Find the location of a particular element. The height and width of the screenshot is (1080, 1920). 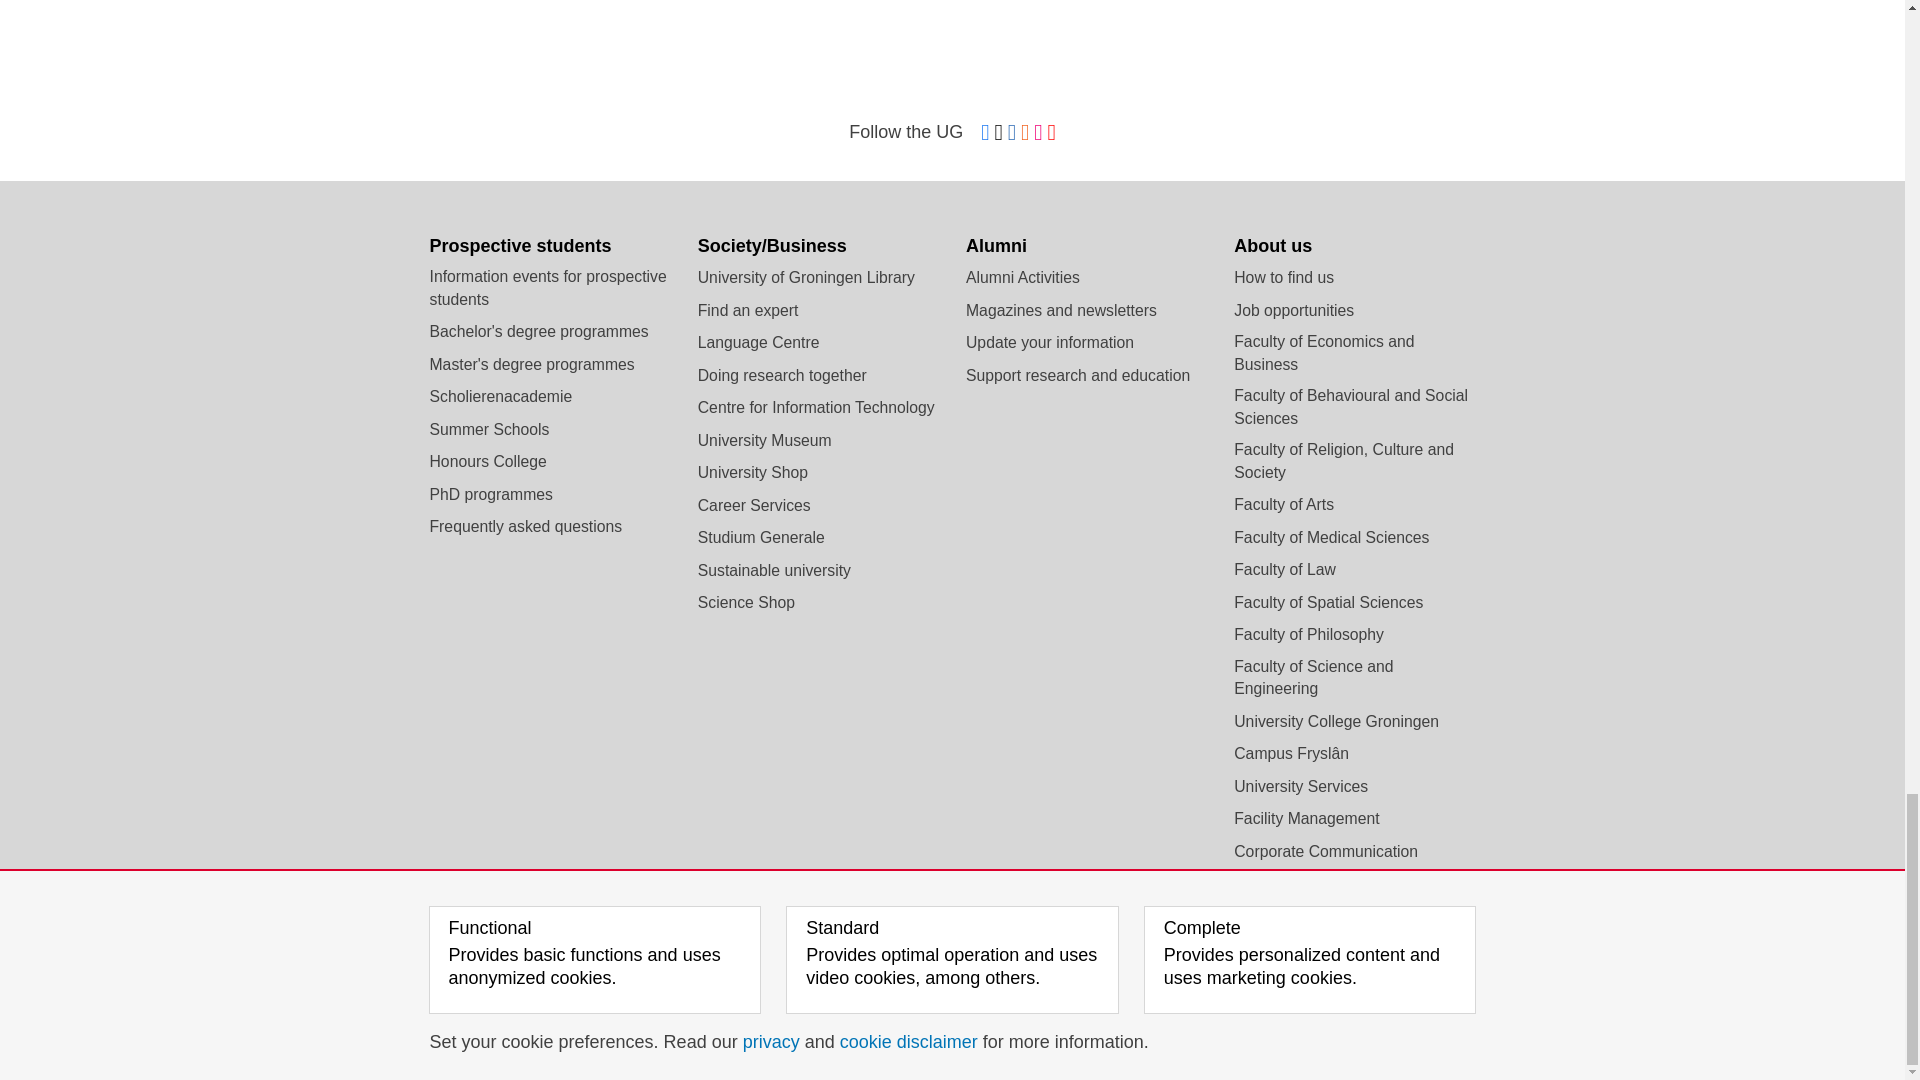

youtube is located at coordinates (1052, 133).